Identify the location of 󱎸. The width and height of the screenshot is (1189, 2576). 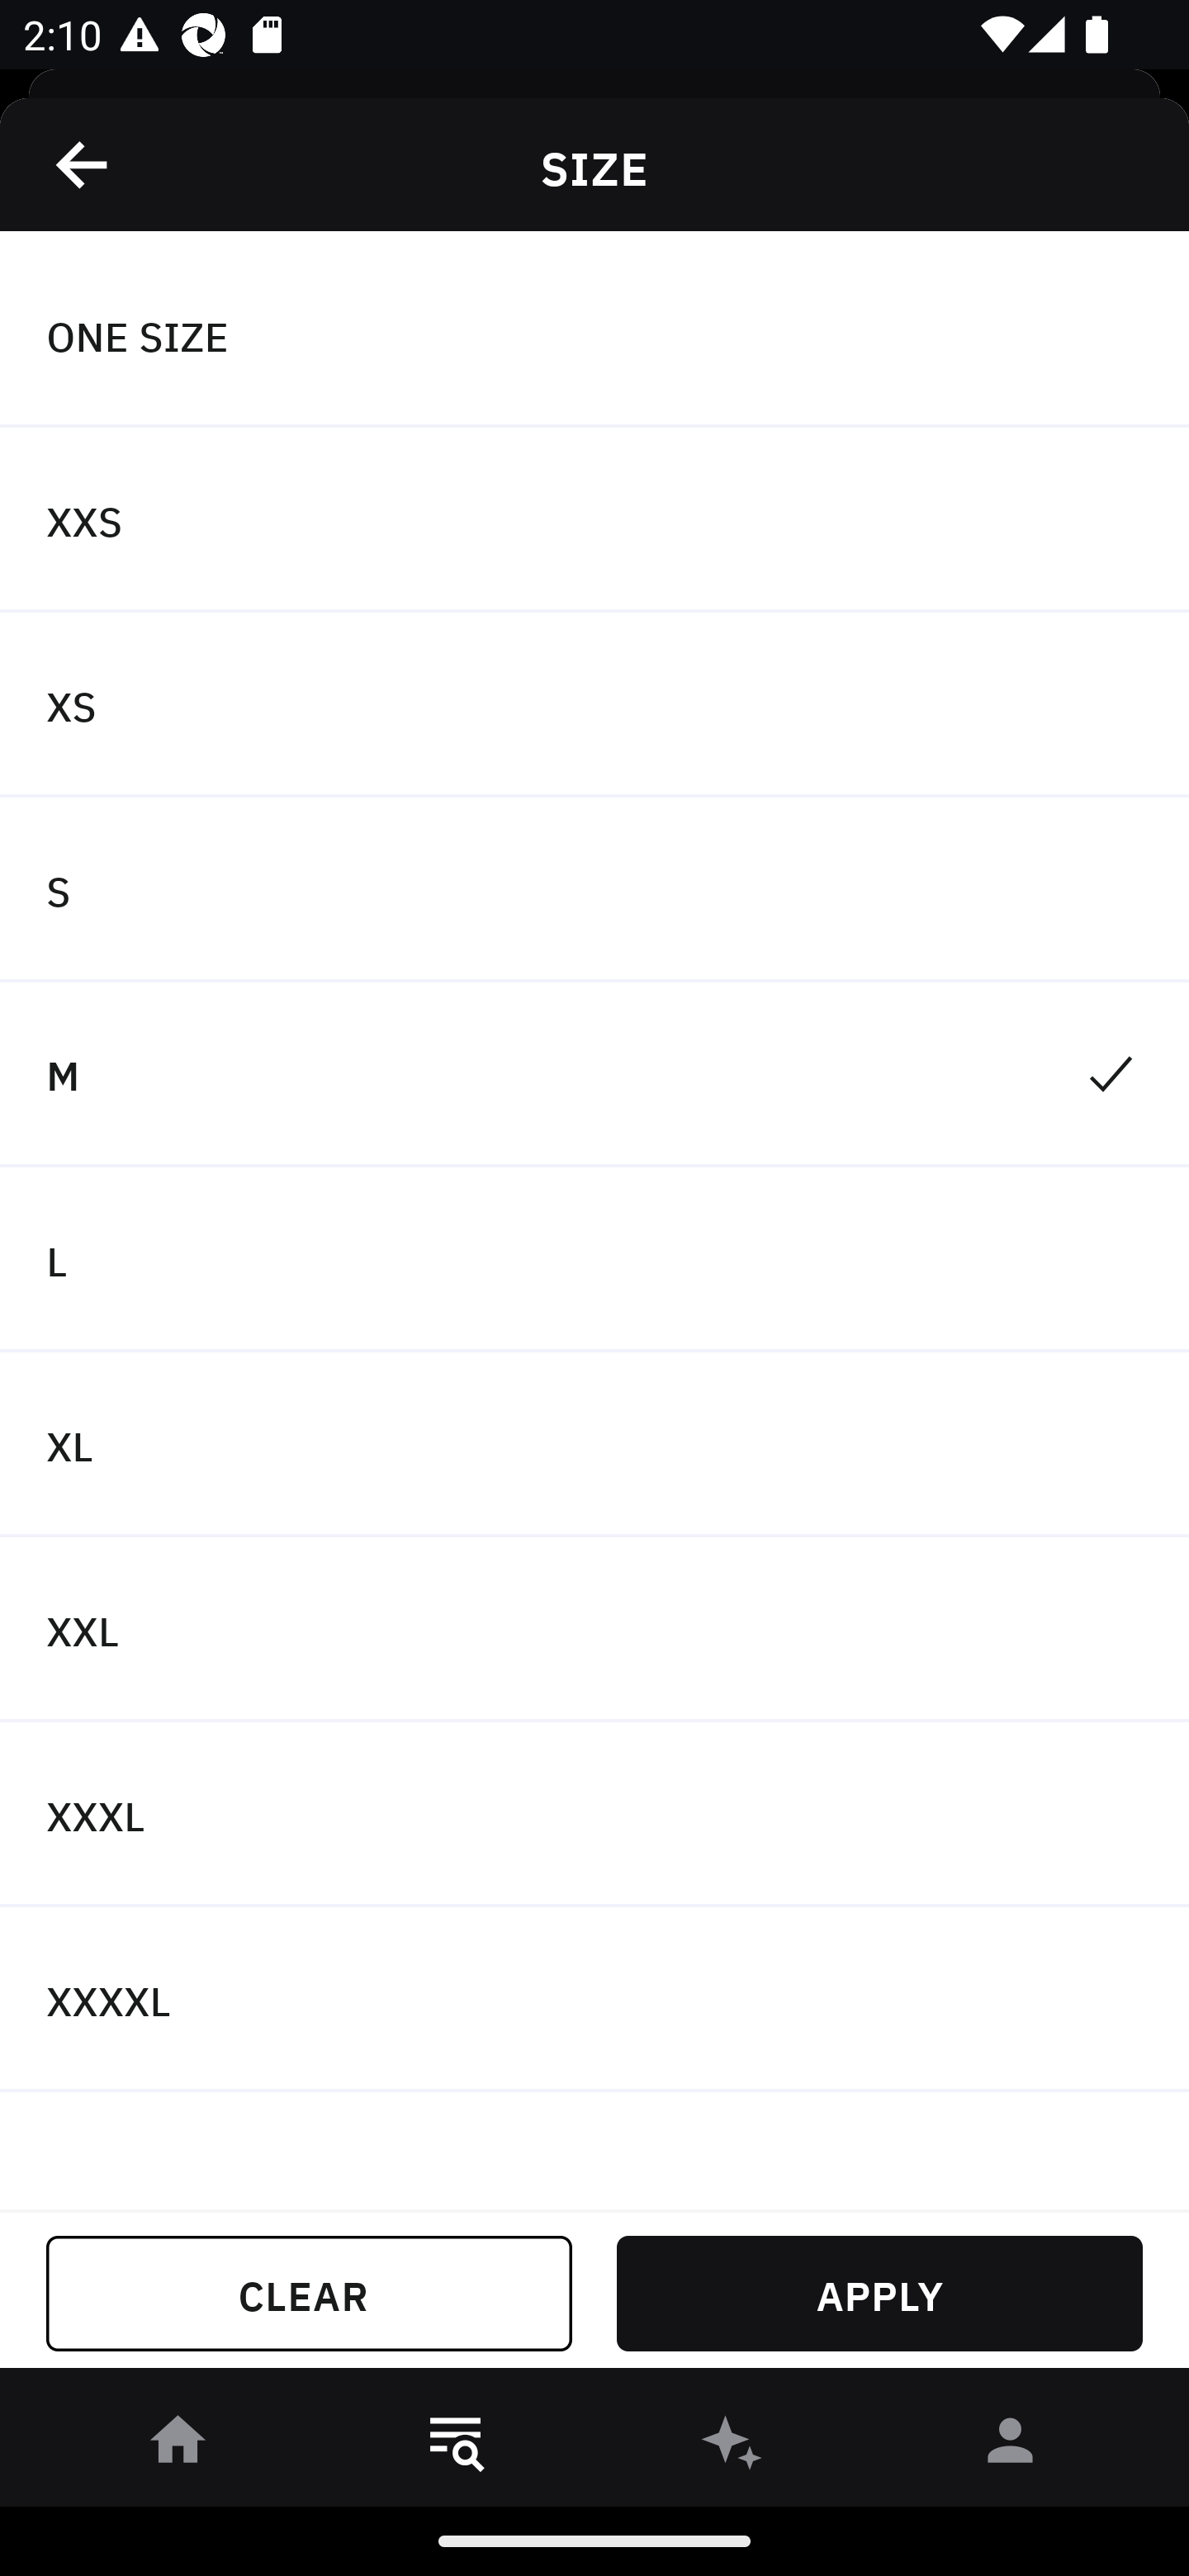
(456, 2446).